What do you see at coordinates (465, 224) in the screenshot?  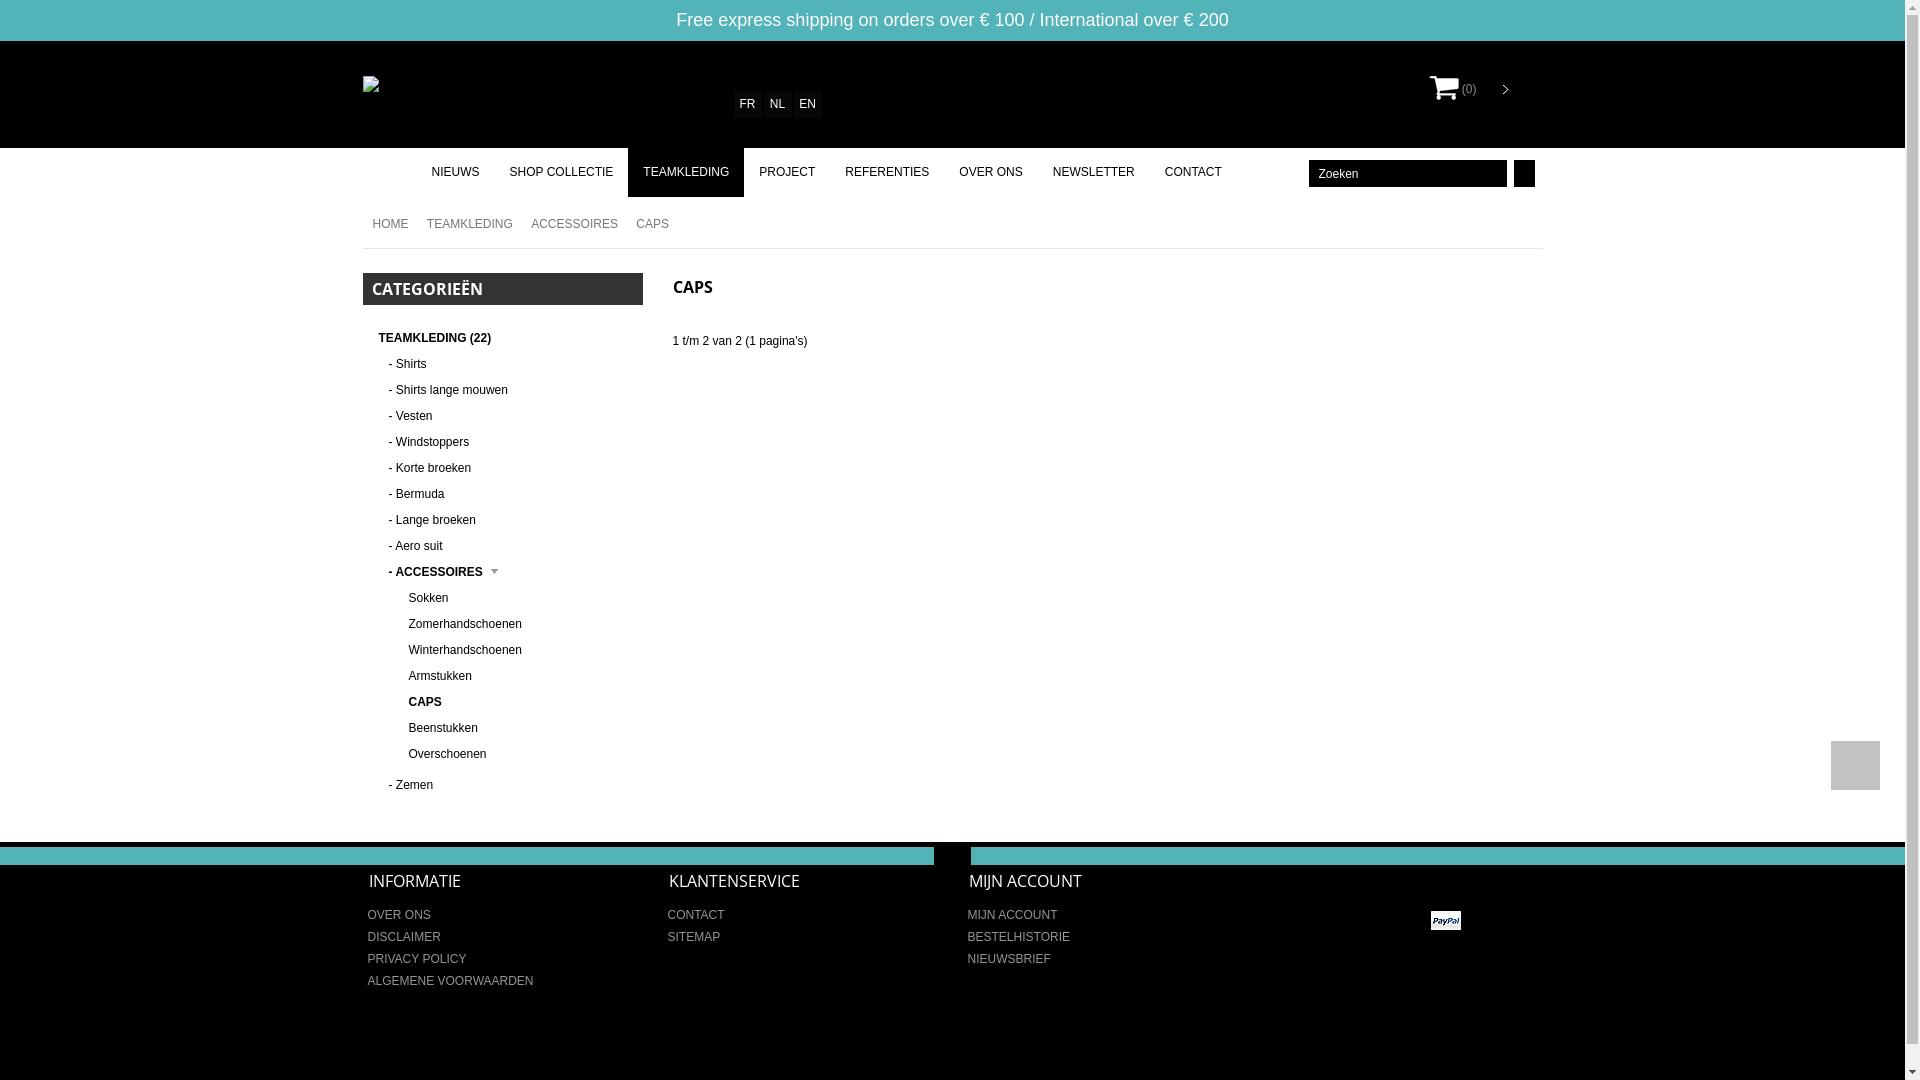 I see `TEAMKLEDING` at bounding box center [465, 224].